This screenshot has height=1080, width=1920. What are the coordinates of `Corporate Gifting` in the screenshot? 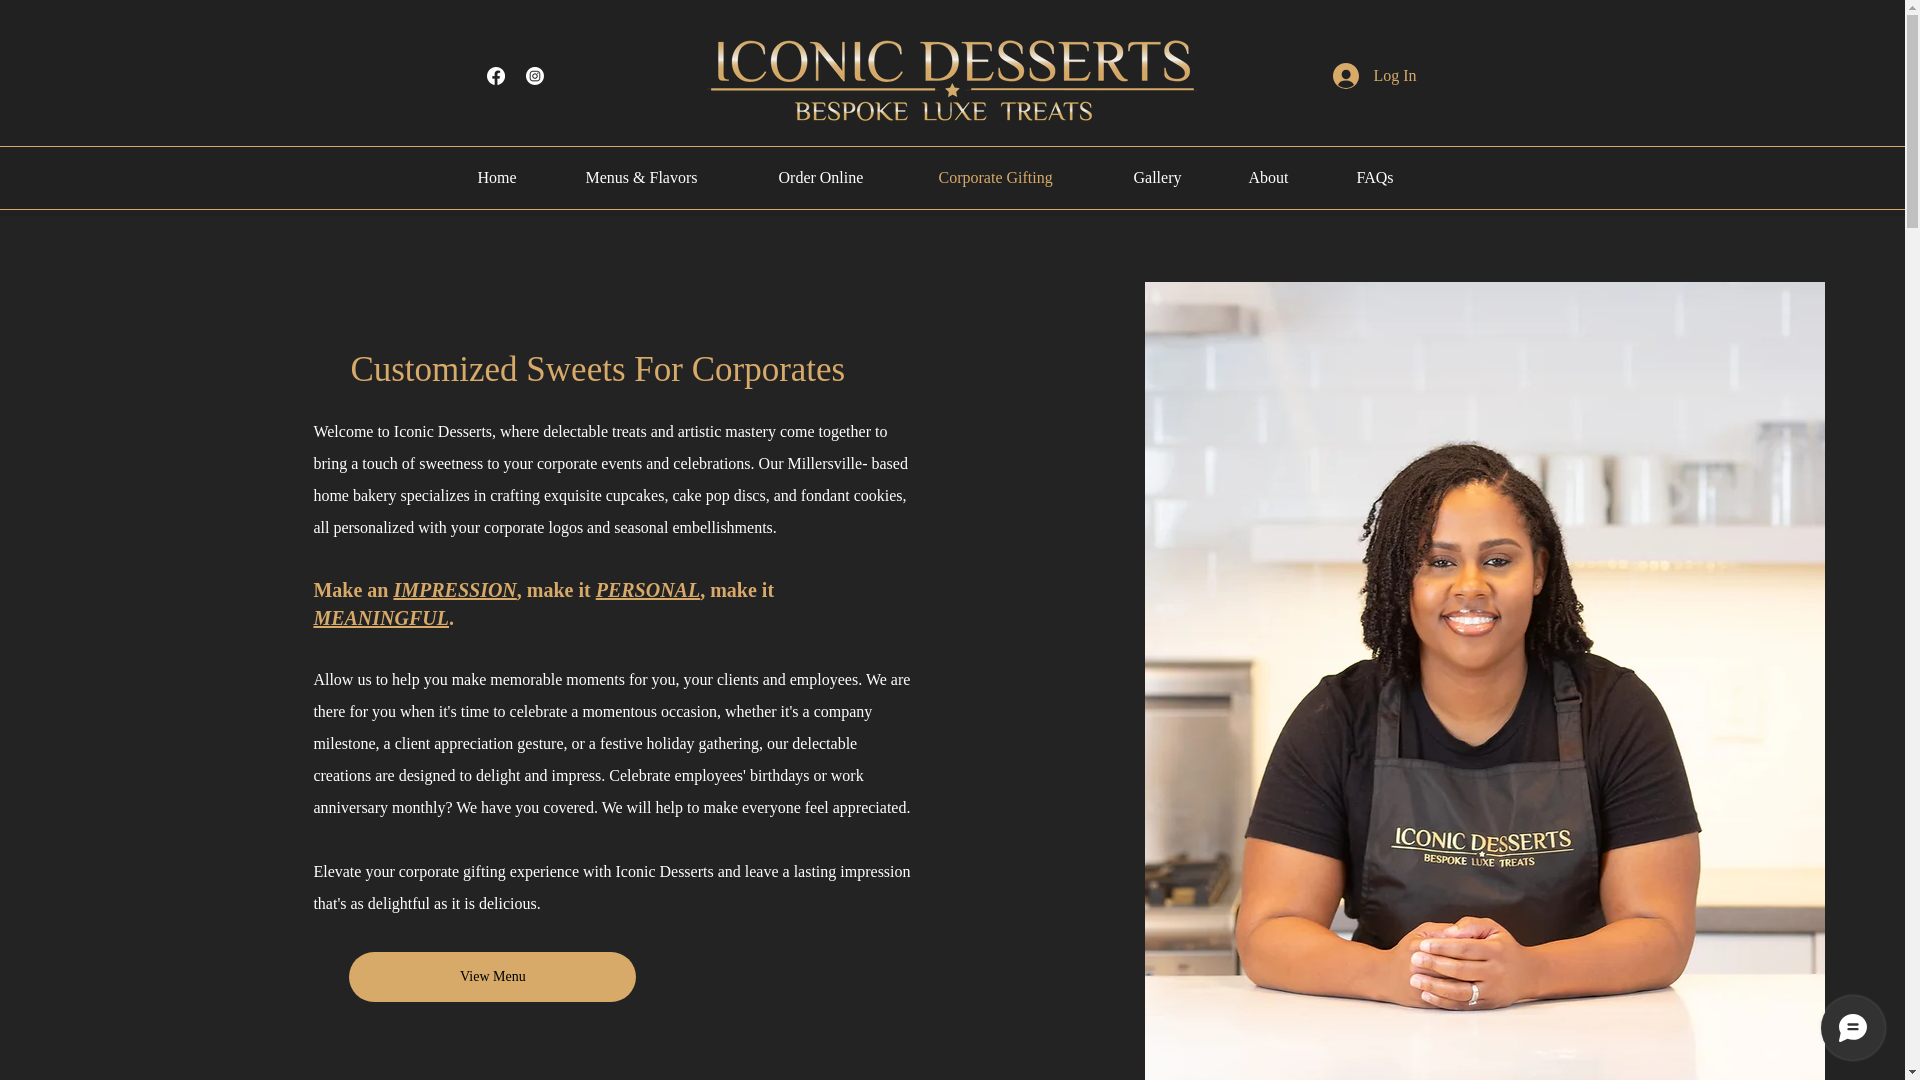 It's located at (1021, 178).